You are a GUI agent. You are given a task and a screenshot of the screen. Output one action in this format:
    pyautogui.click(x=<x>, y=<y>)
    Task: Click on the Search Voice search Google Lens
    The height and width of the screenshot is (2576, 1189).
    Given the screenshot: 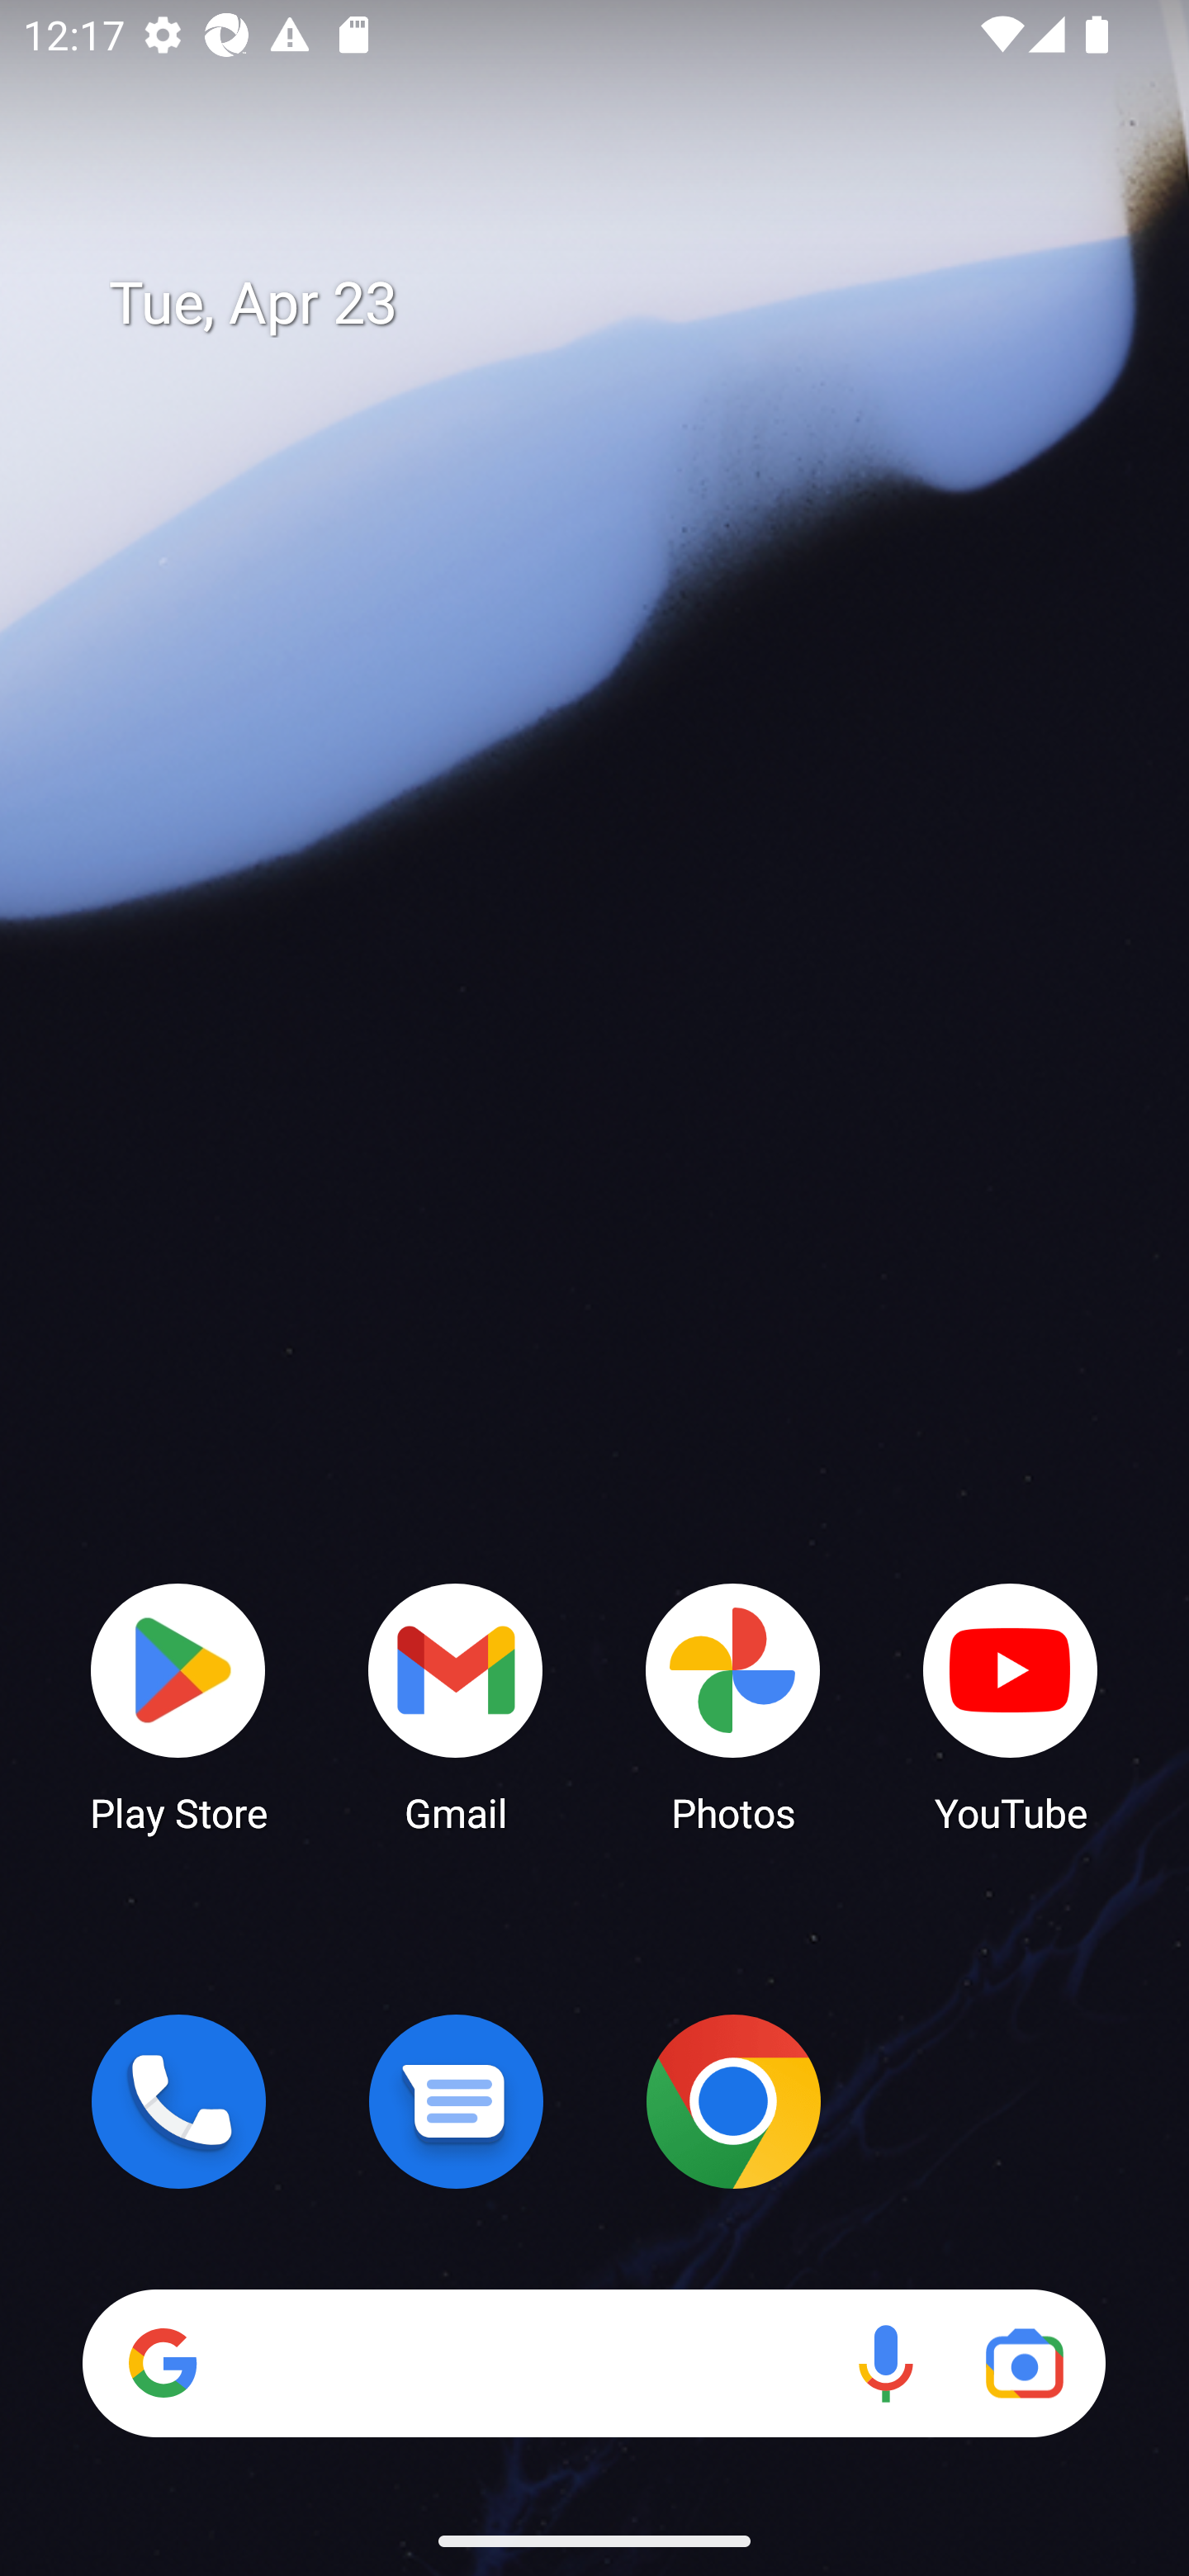 What is the action you would take?
    pyautogui.click(x=594, y=2363)
    